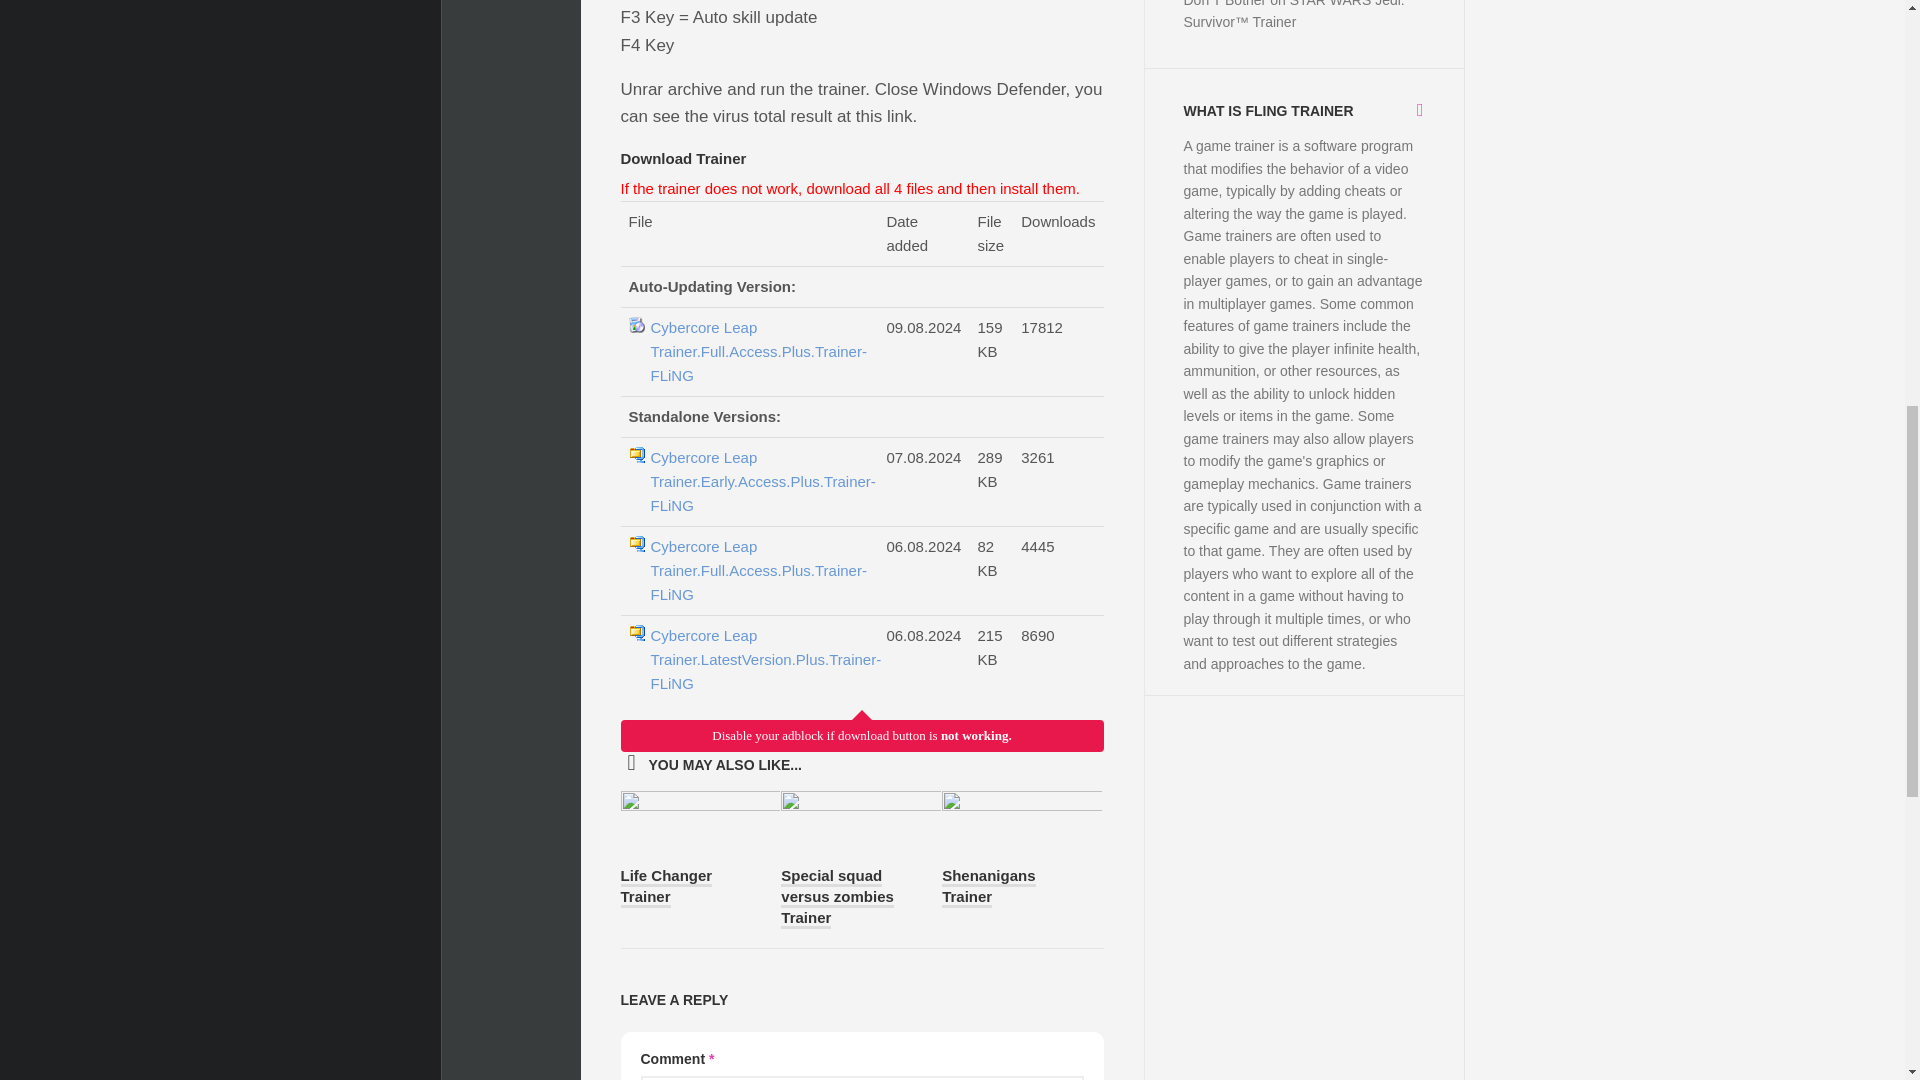  What do you see at coordinates (758, 660) in the screenshot?
I see `Cybercore Leap Trainer.LatestVersion.Plus.Trainer-FLiNG` at bounding box center [758, 660].